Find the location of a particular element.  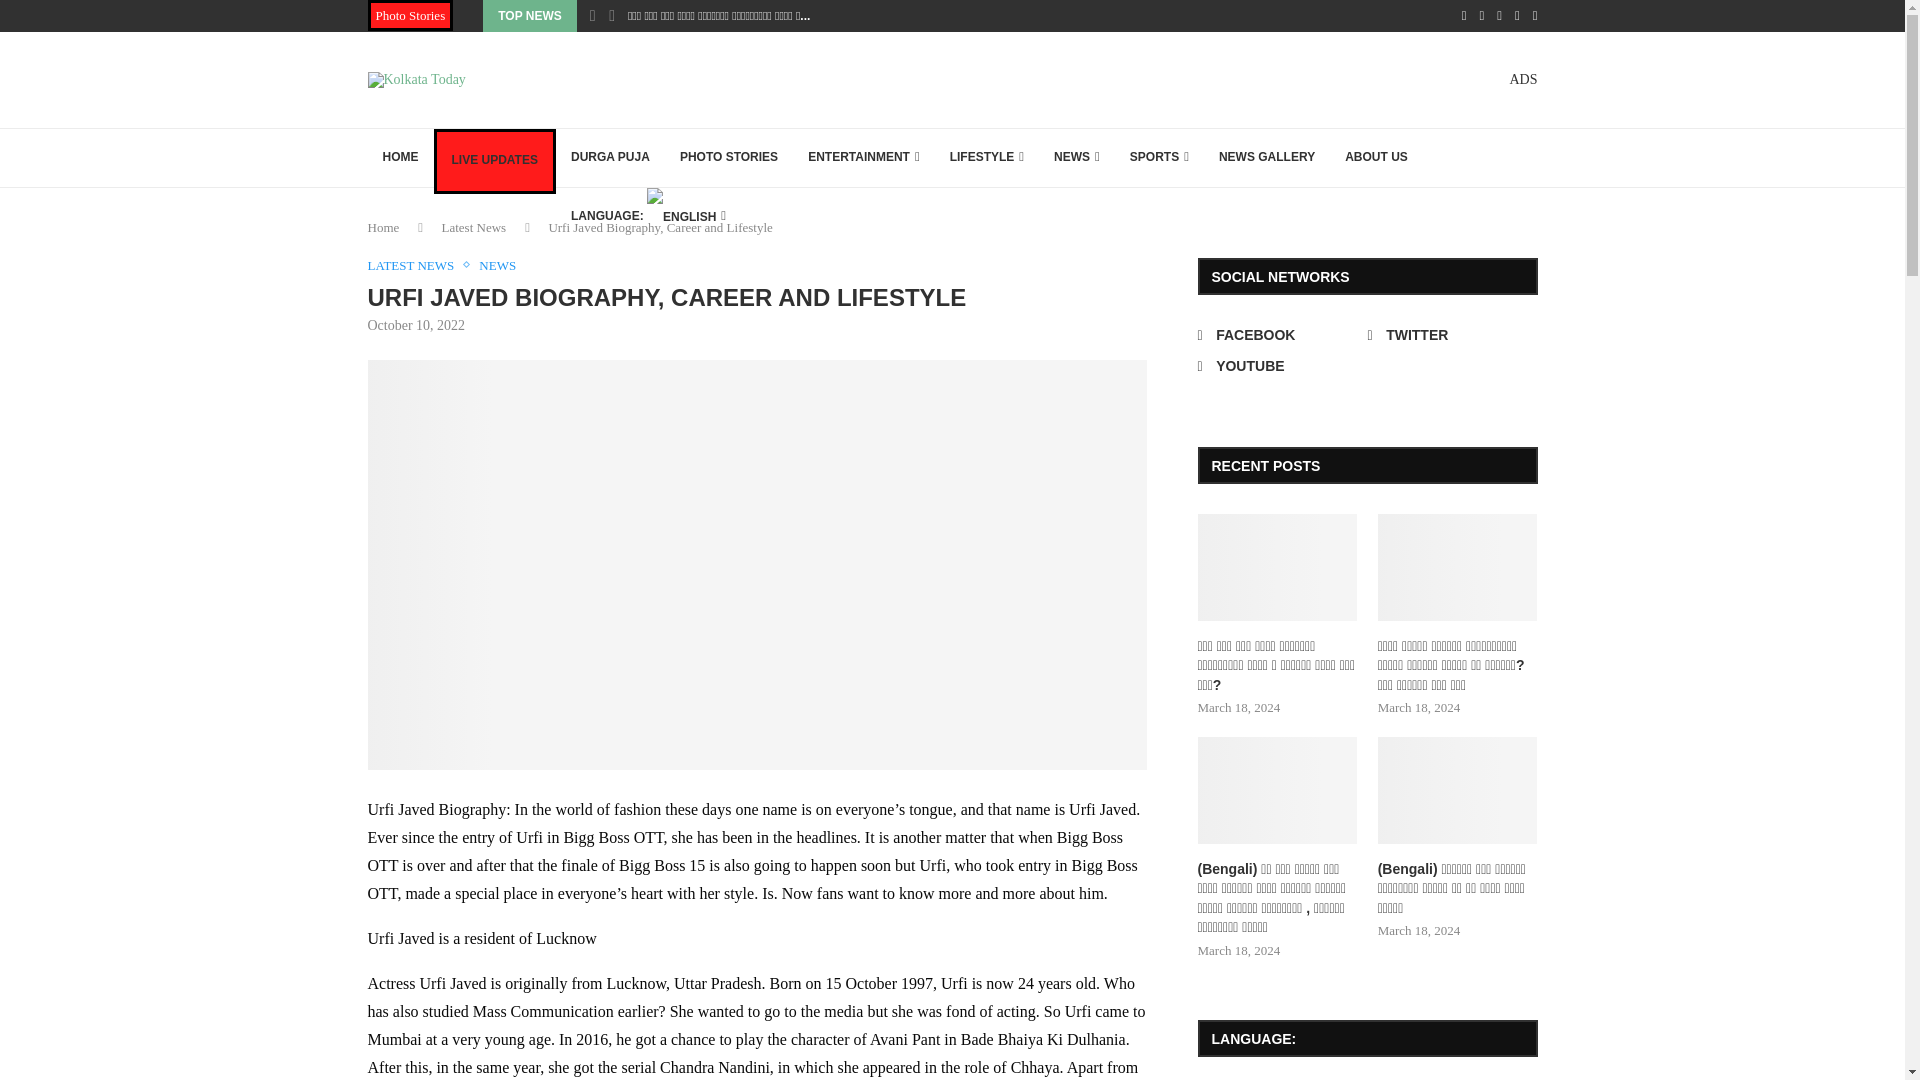

LIVE UPDATES is located at coordinates (494, 160).